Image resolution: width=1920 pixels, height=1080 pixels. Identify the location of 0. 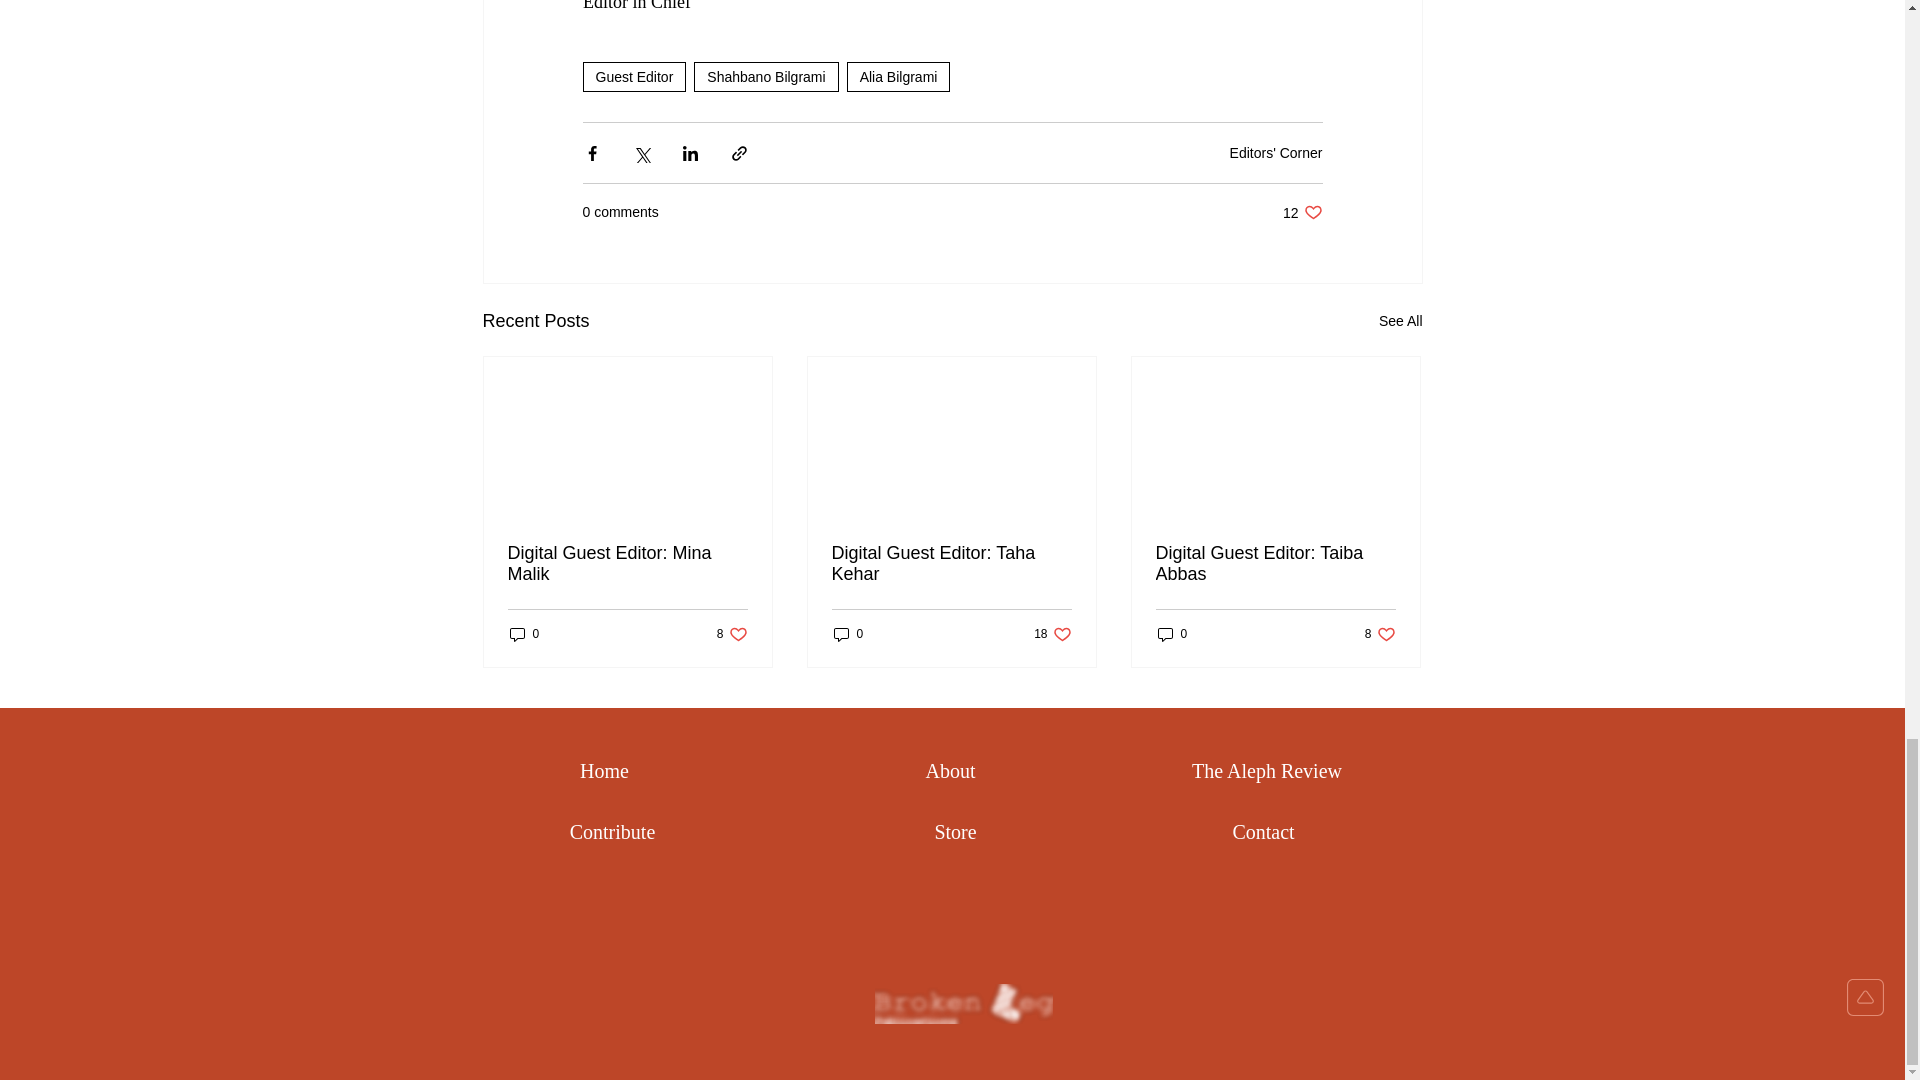
(732, 633).